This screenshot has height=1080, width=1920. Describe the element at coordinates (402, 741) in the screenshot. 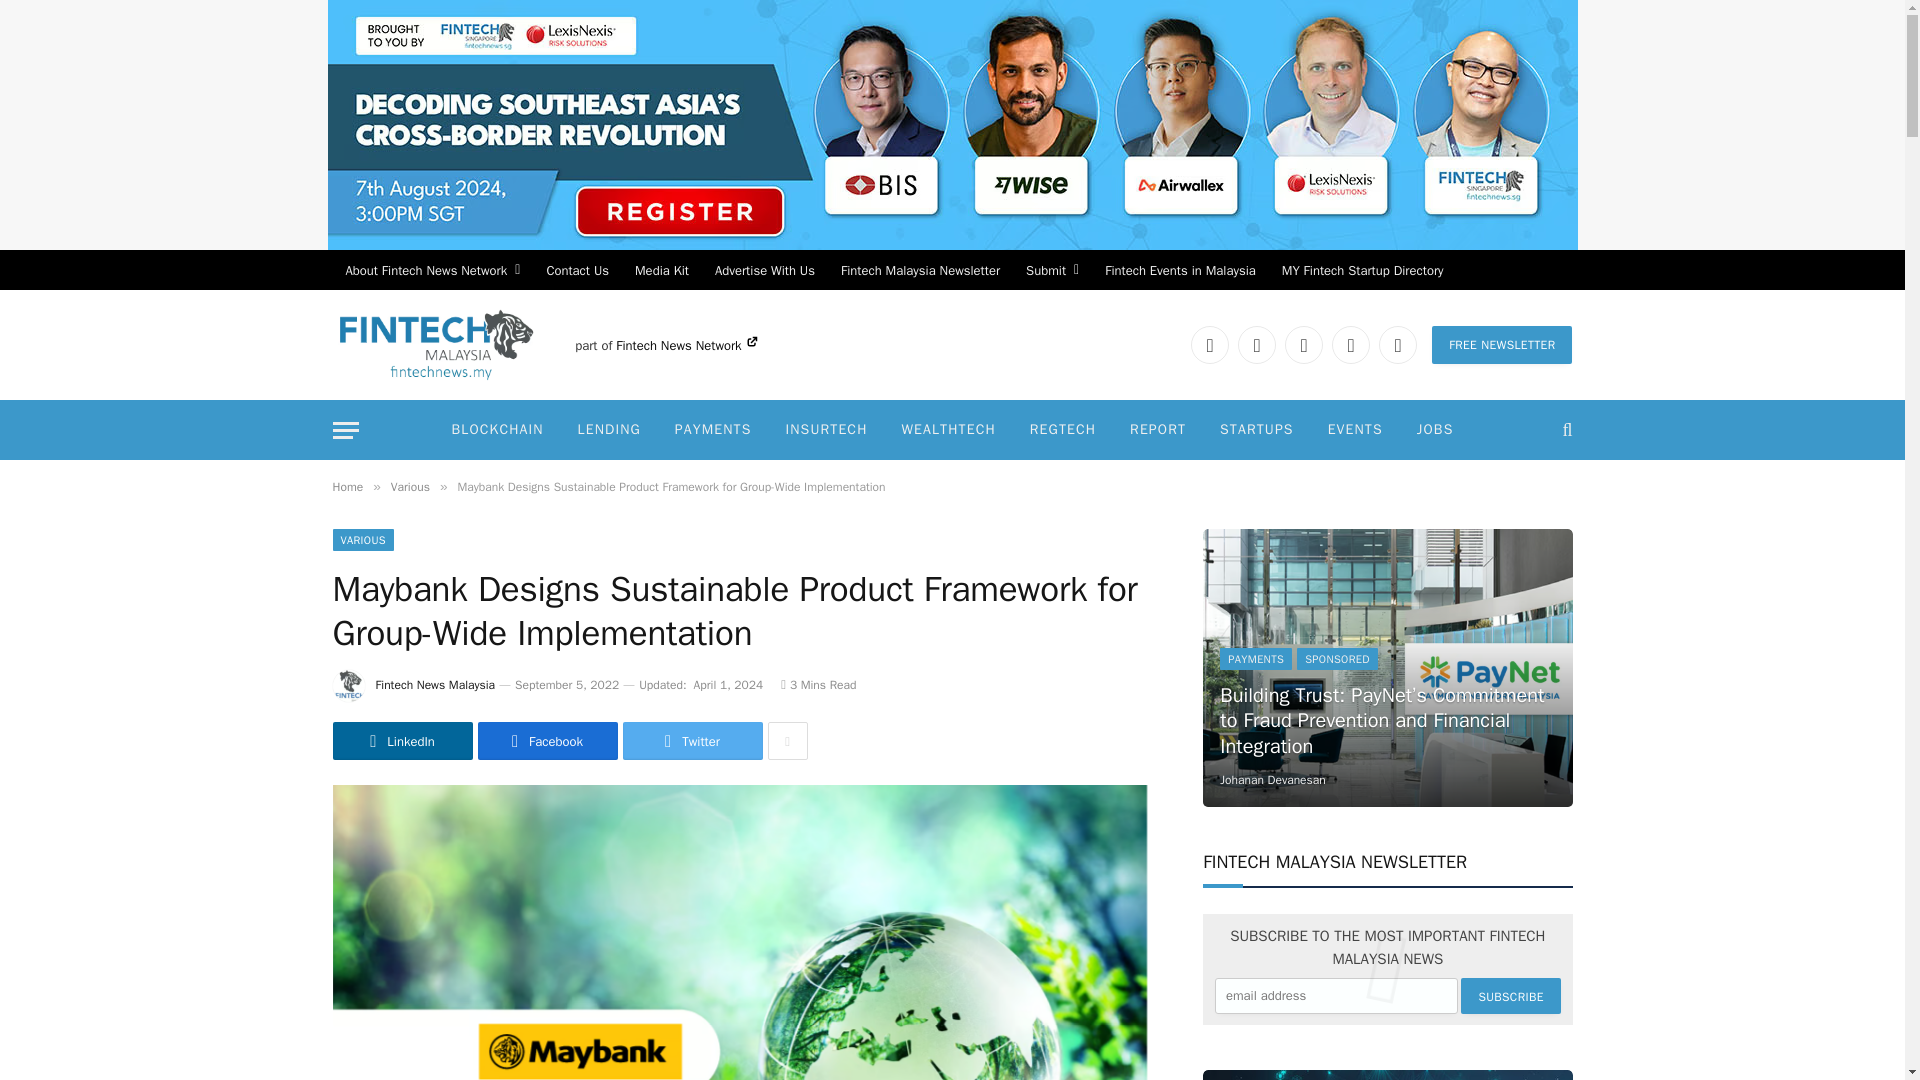

I see `Share on LinkedIn` at that location.